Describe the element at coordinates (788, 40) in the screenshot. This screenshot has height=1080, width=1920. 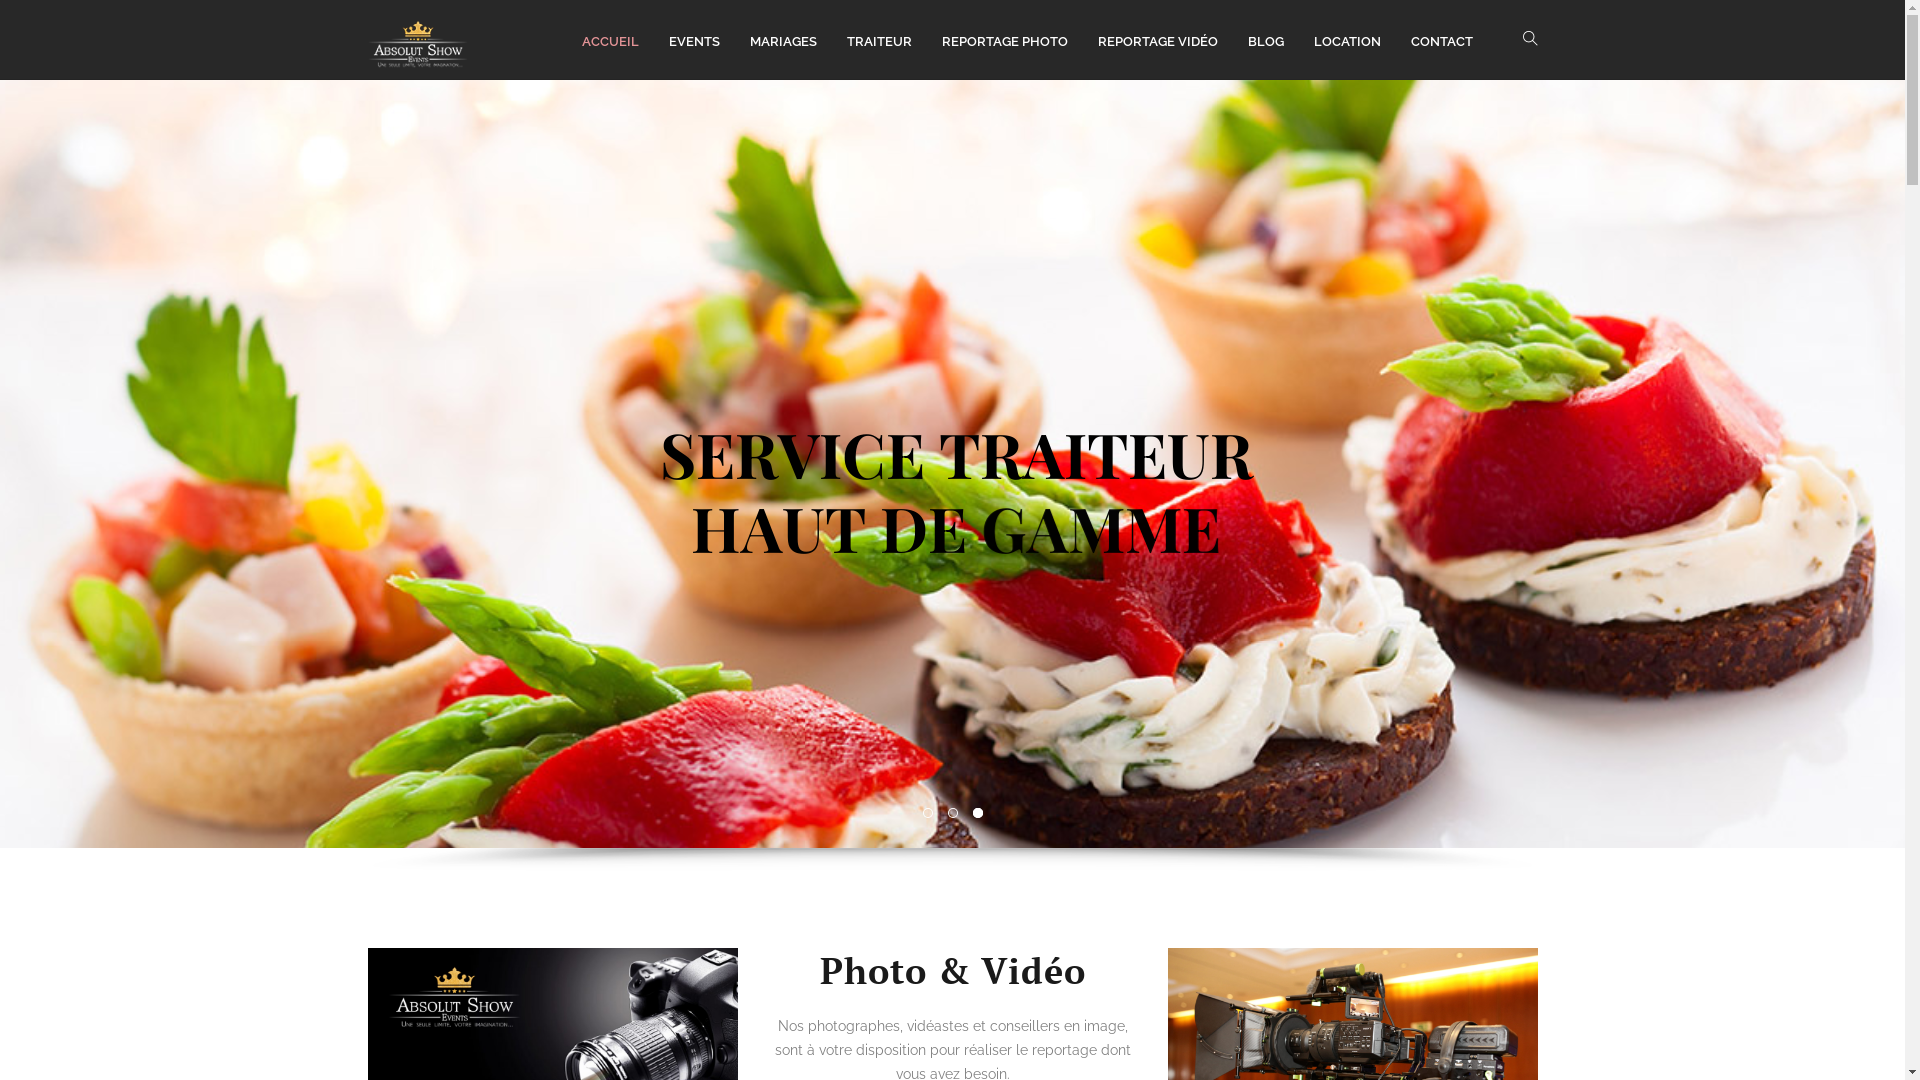
I see `MARIAGES` at that location.